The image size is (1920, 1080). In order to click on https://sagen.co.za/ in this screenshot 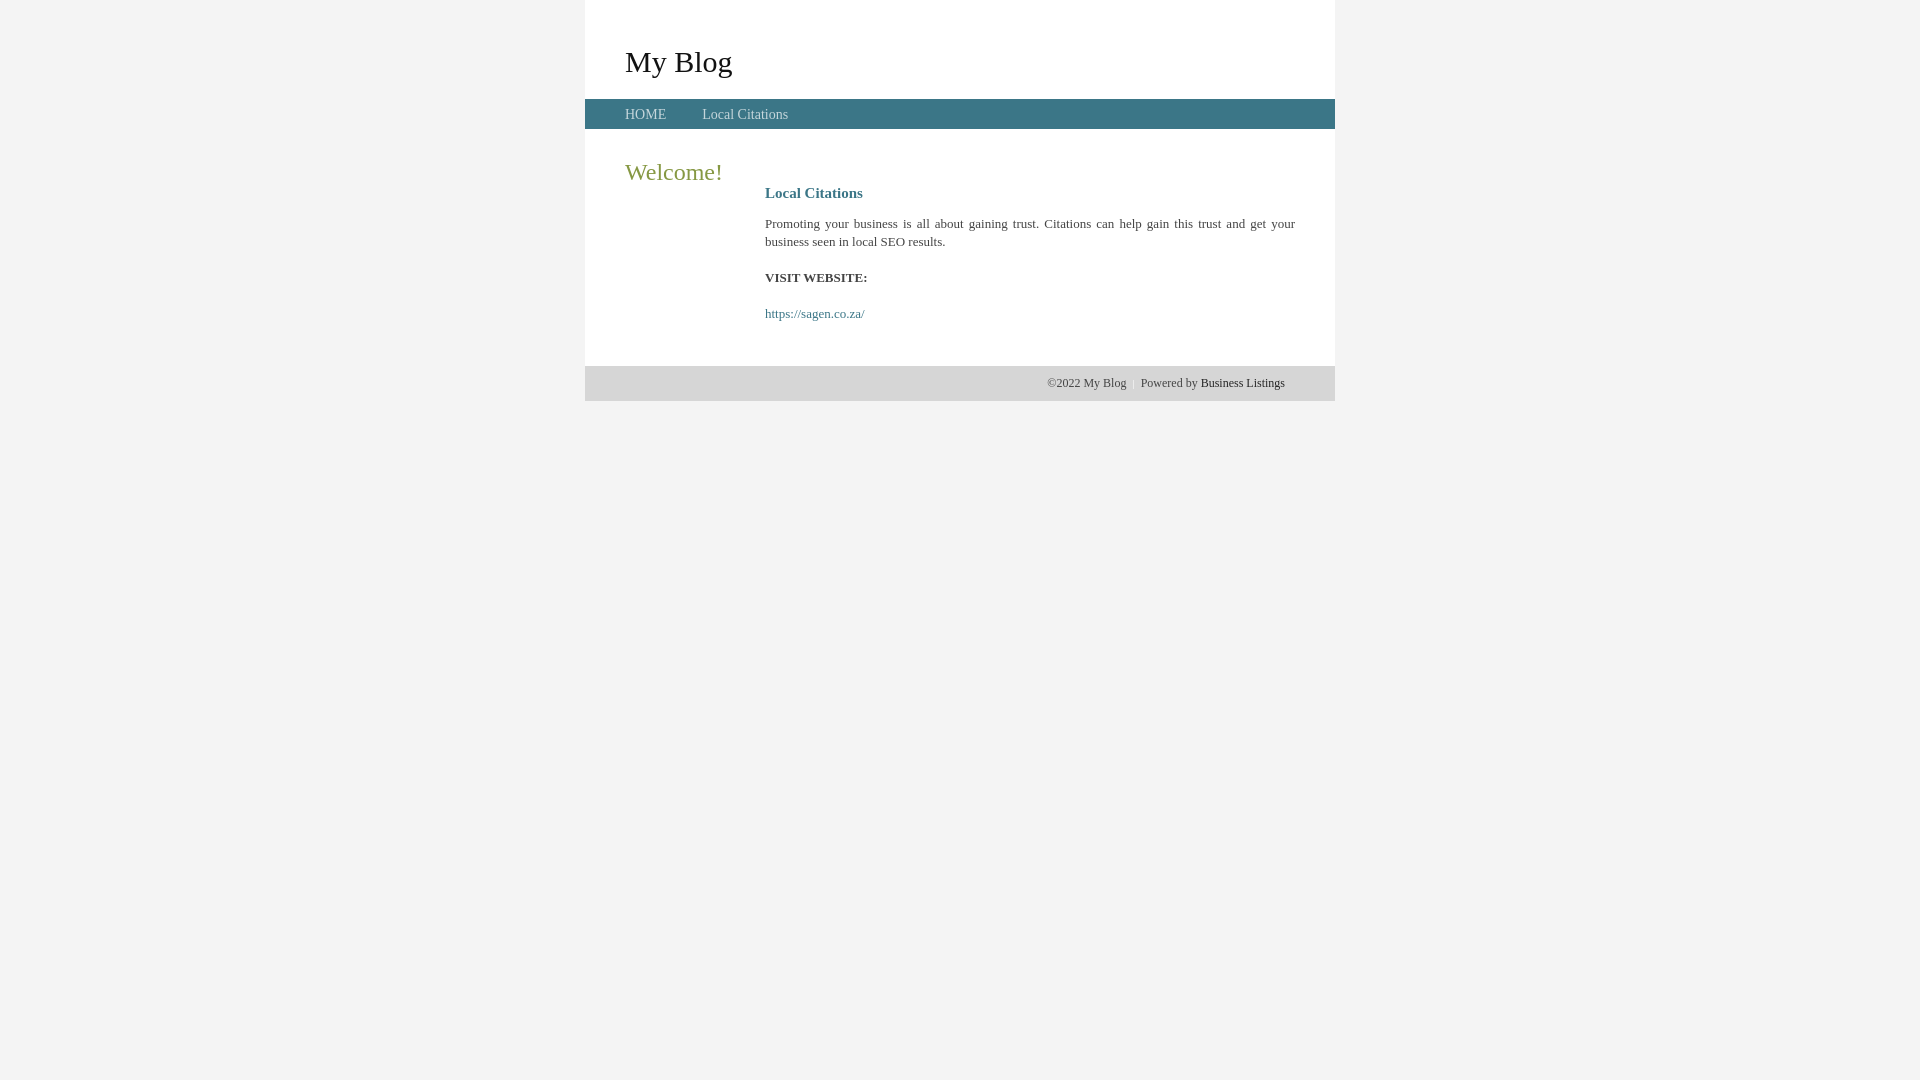, I will do `click(815, 314)`.